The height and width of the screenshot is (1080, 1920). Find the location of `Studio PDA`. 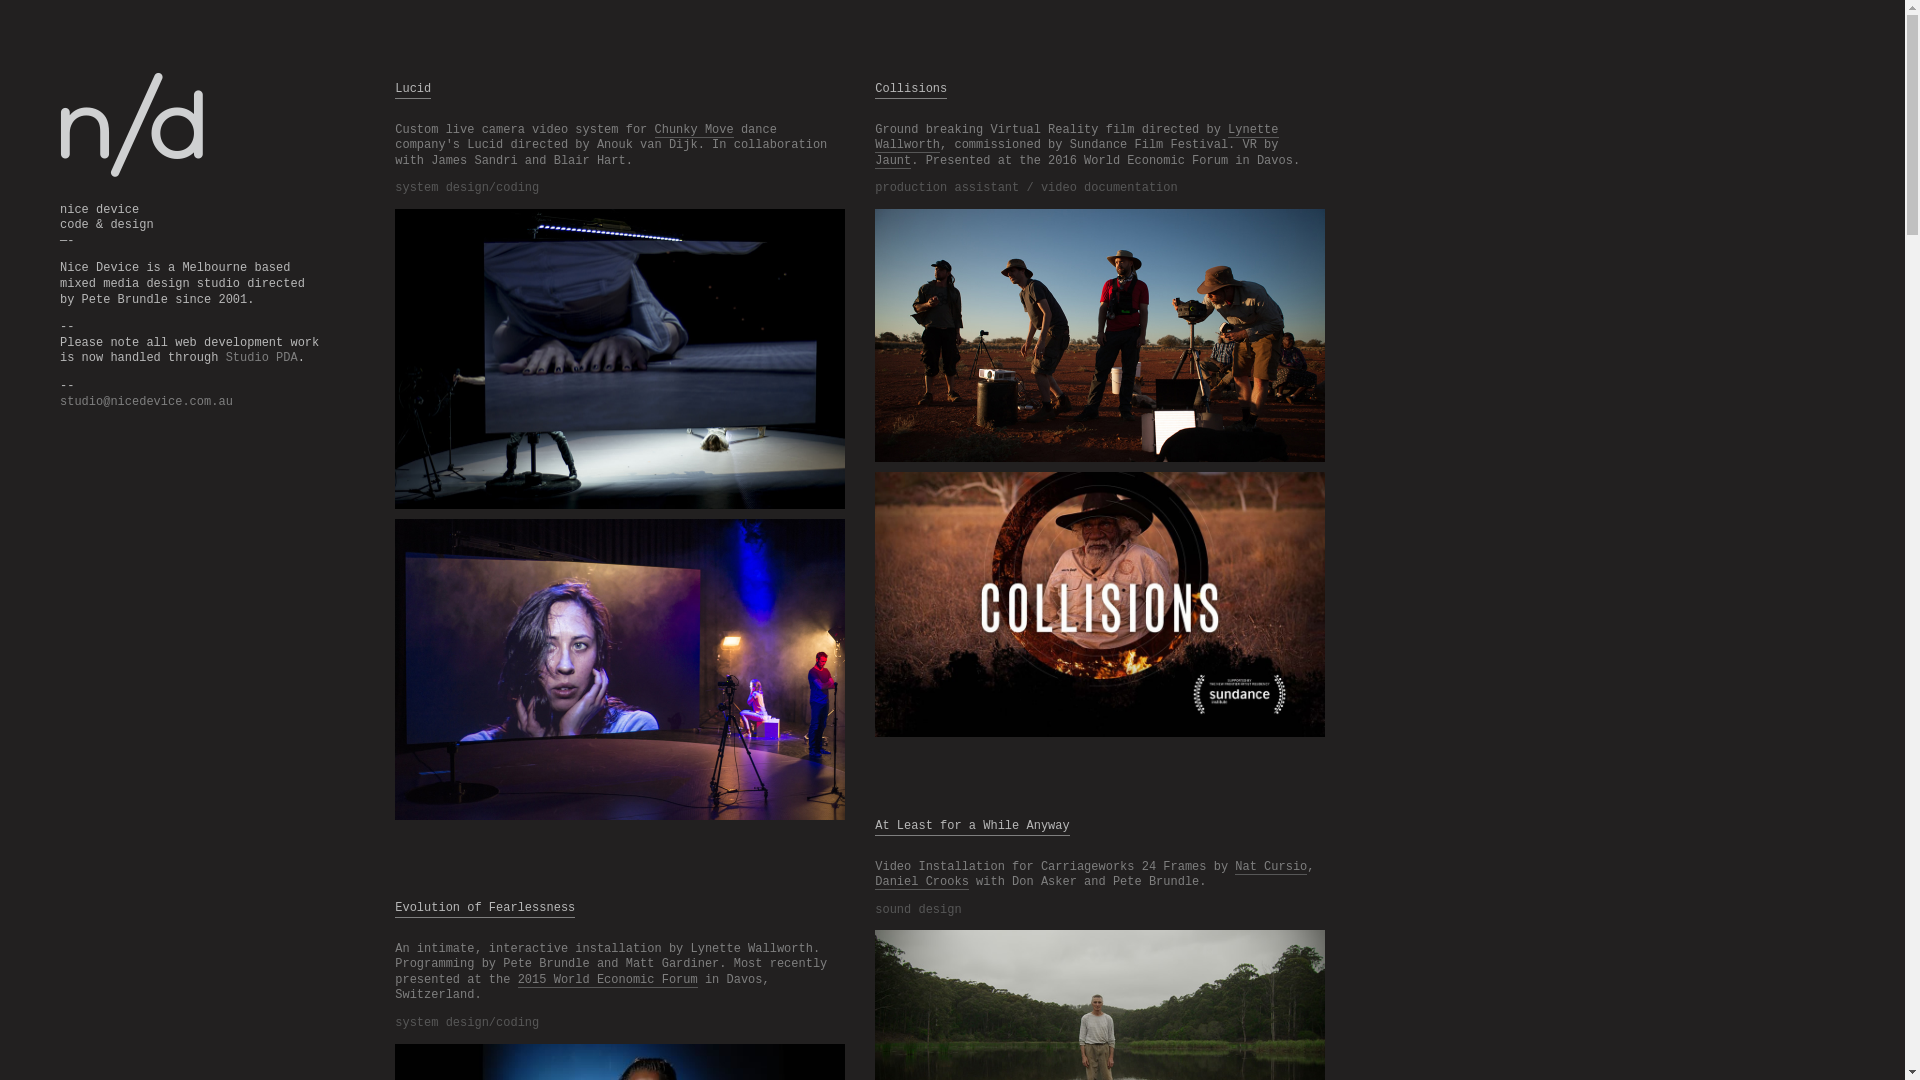

Studio PDA is located at coordinates (262, 358).